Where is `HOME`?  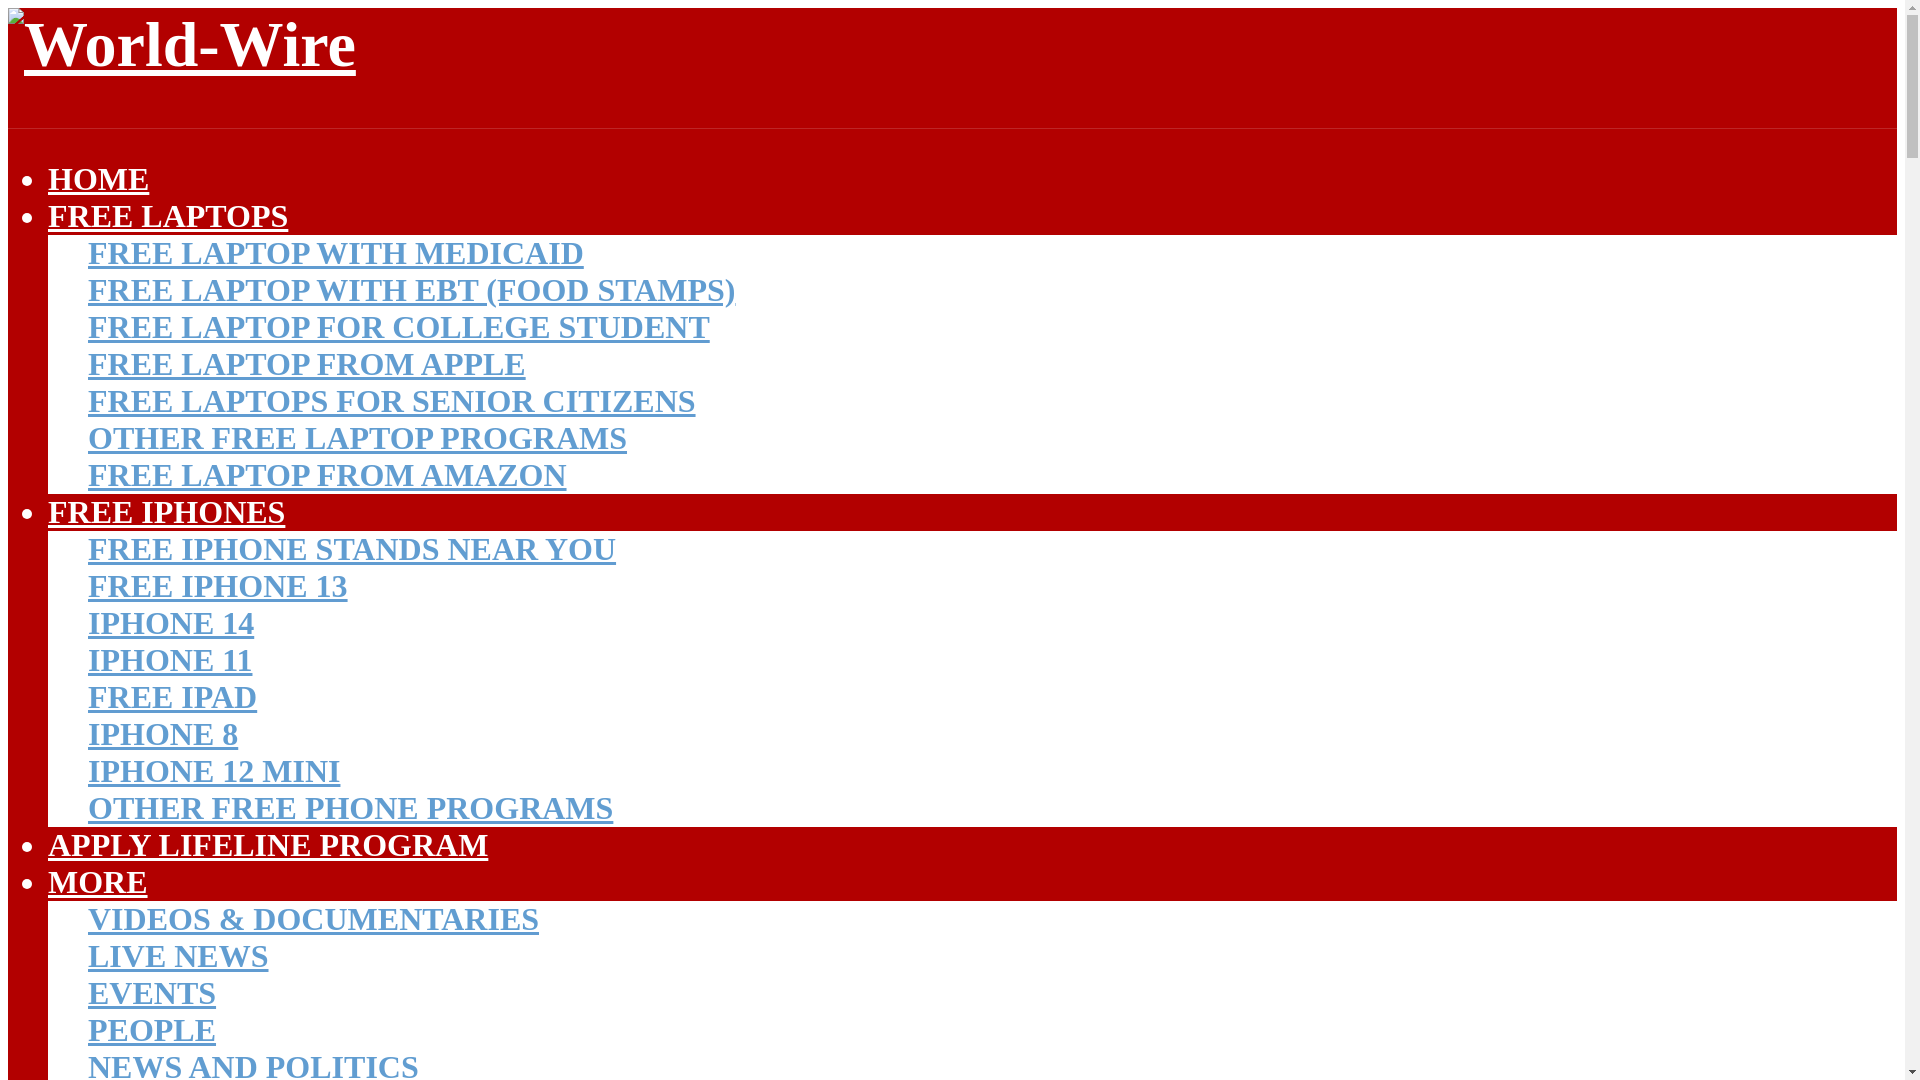
HOME is located at coordinates (98, 178).